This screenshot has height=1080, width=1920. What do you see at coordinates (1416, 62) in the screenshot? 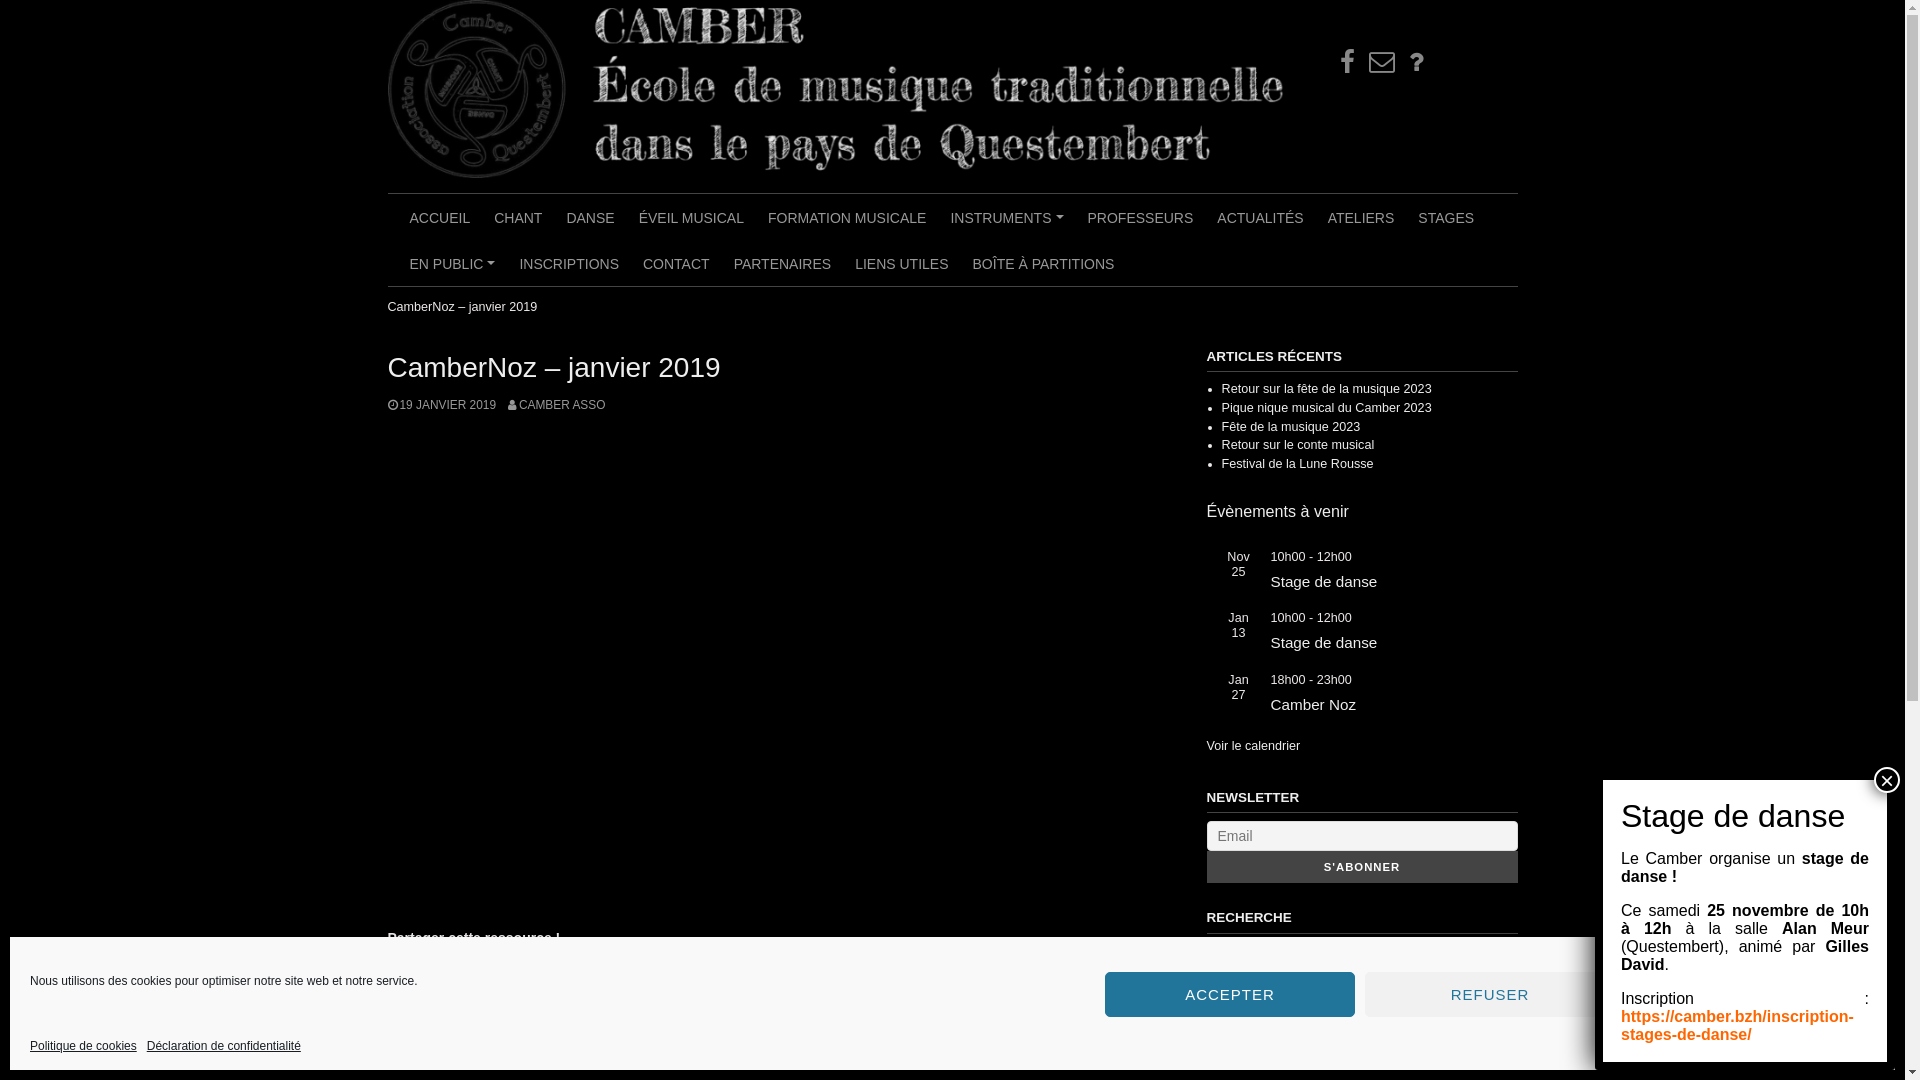
I see `Politique de cookies (EU)` at bounding box center [1416, 62].